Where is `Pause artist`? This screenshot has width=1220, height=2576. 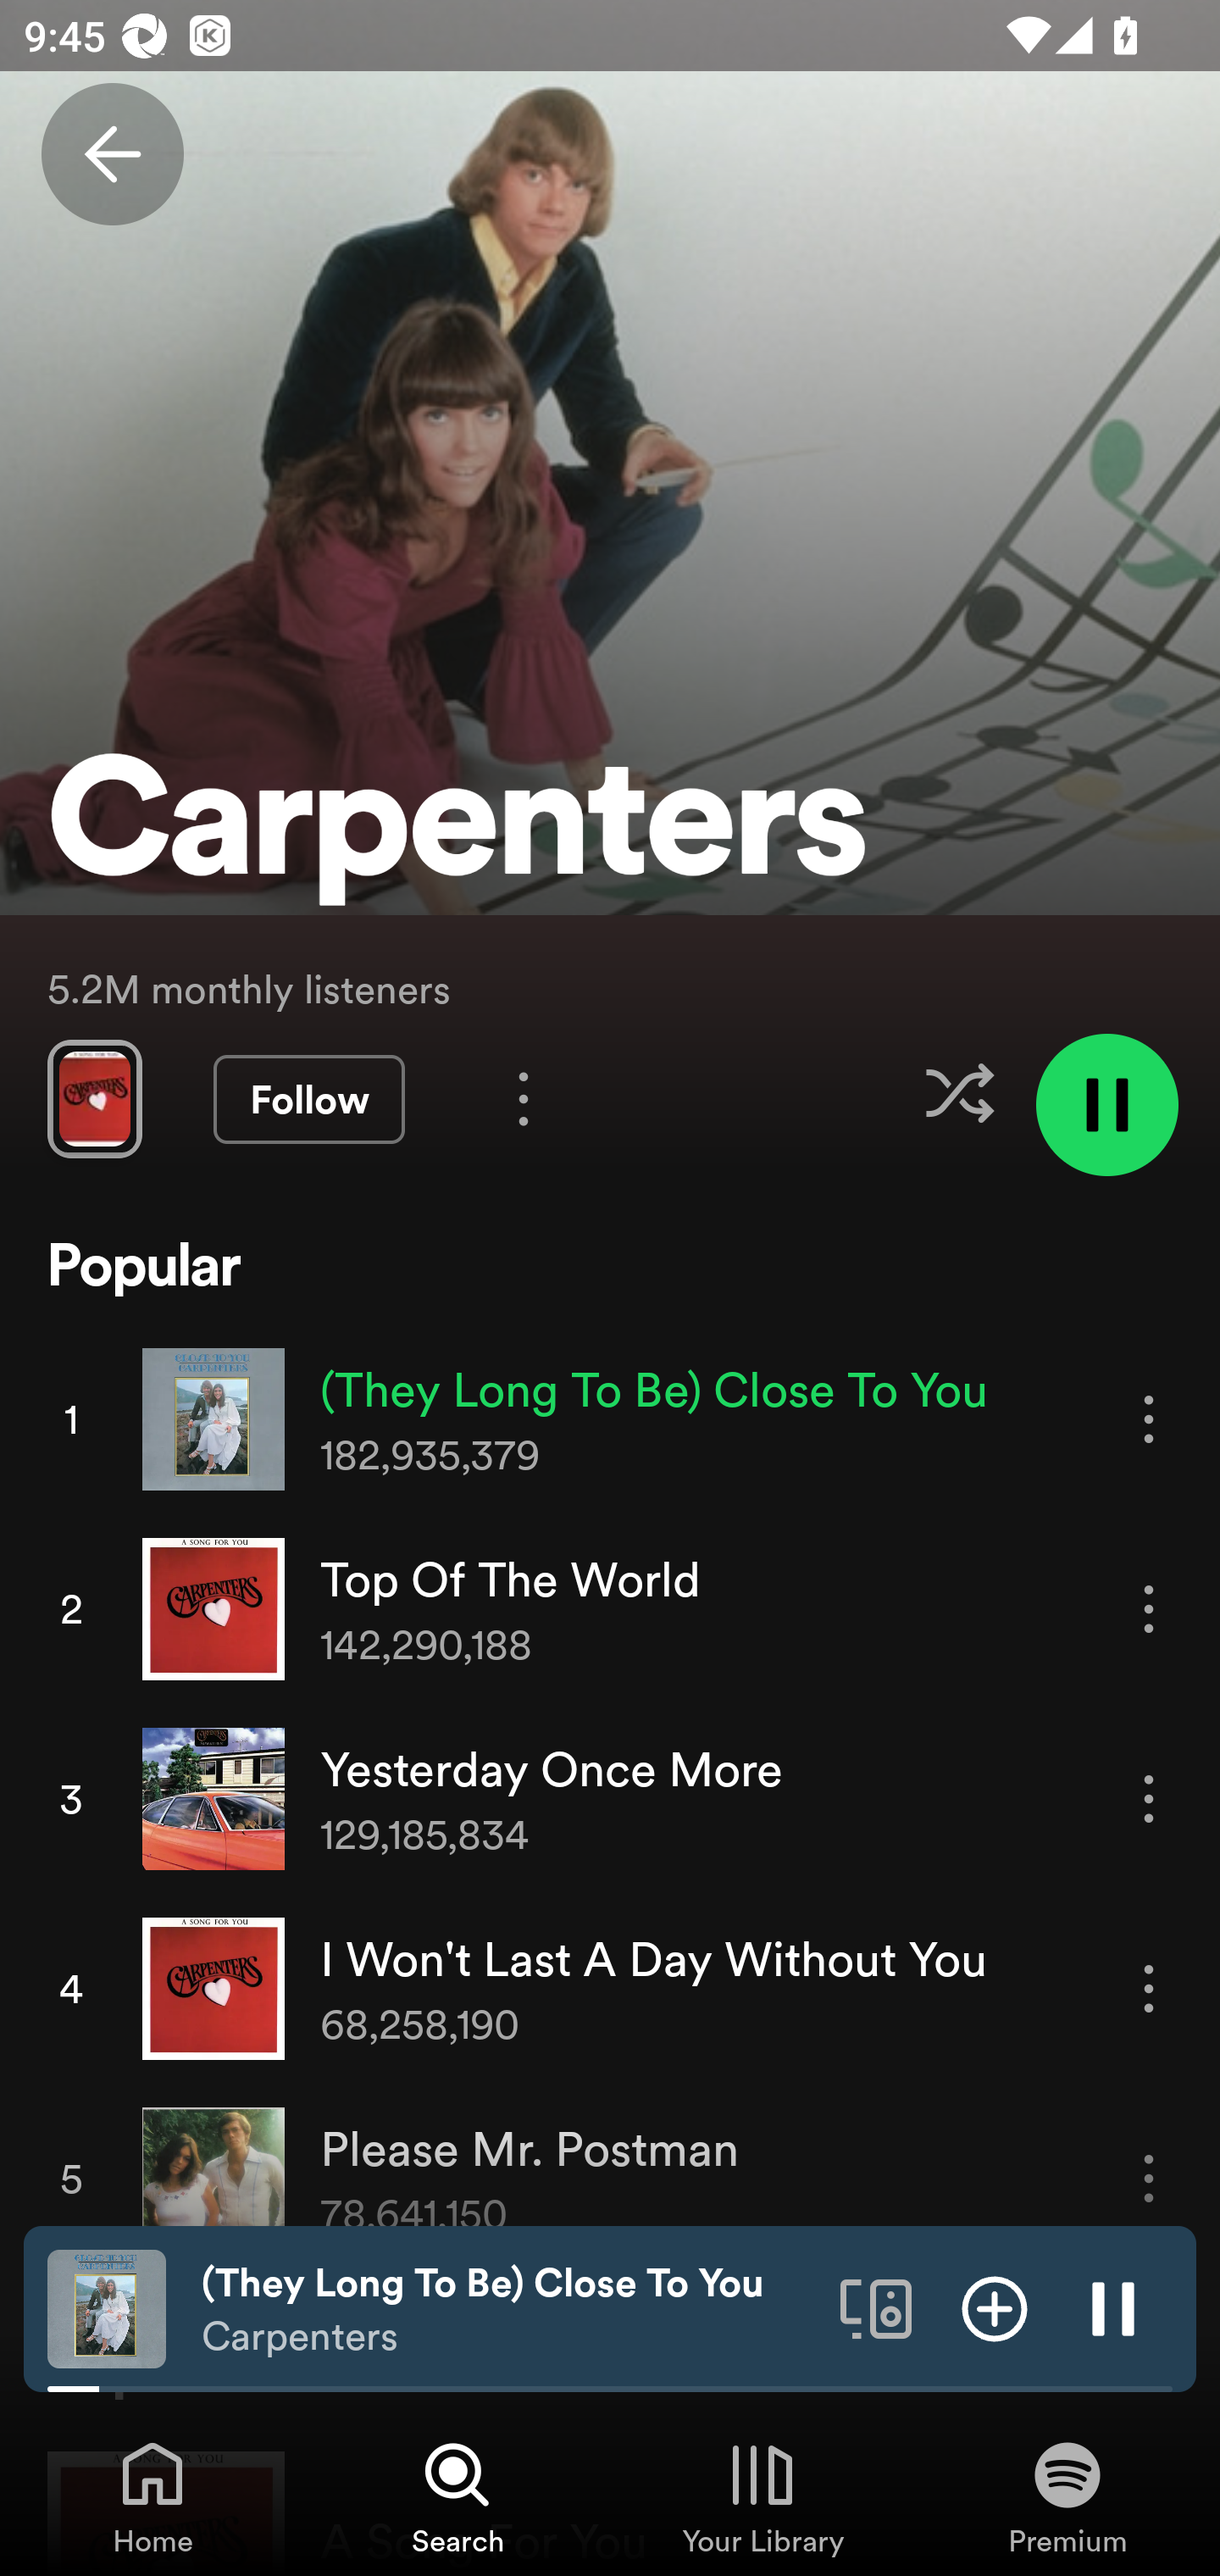 Pause artist is located at coordinates (1106, 1105).